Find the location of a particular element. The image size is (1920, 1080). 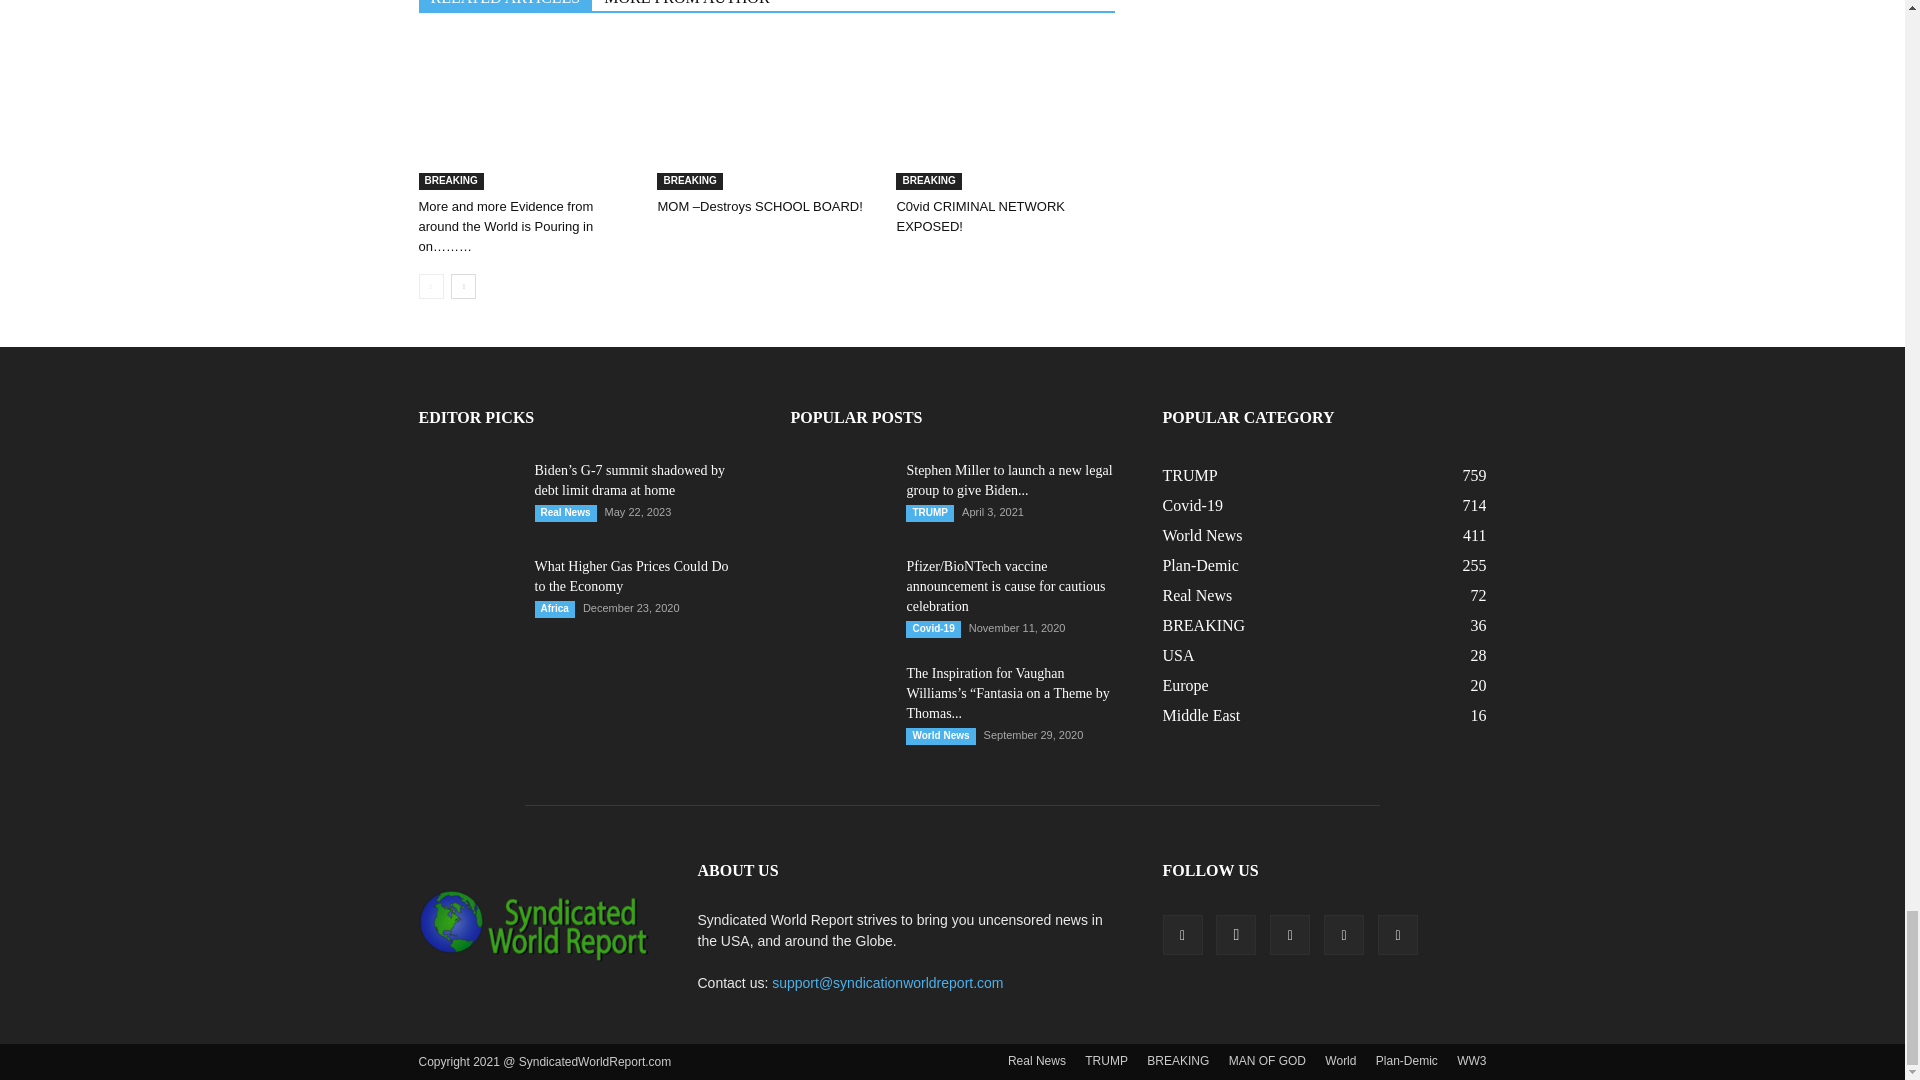

C0vid CRIMINAL NETWORK EXPOSED! is located at coordinates (980, 216).